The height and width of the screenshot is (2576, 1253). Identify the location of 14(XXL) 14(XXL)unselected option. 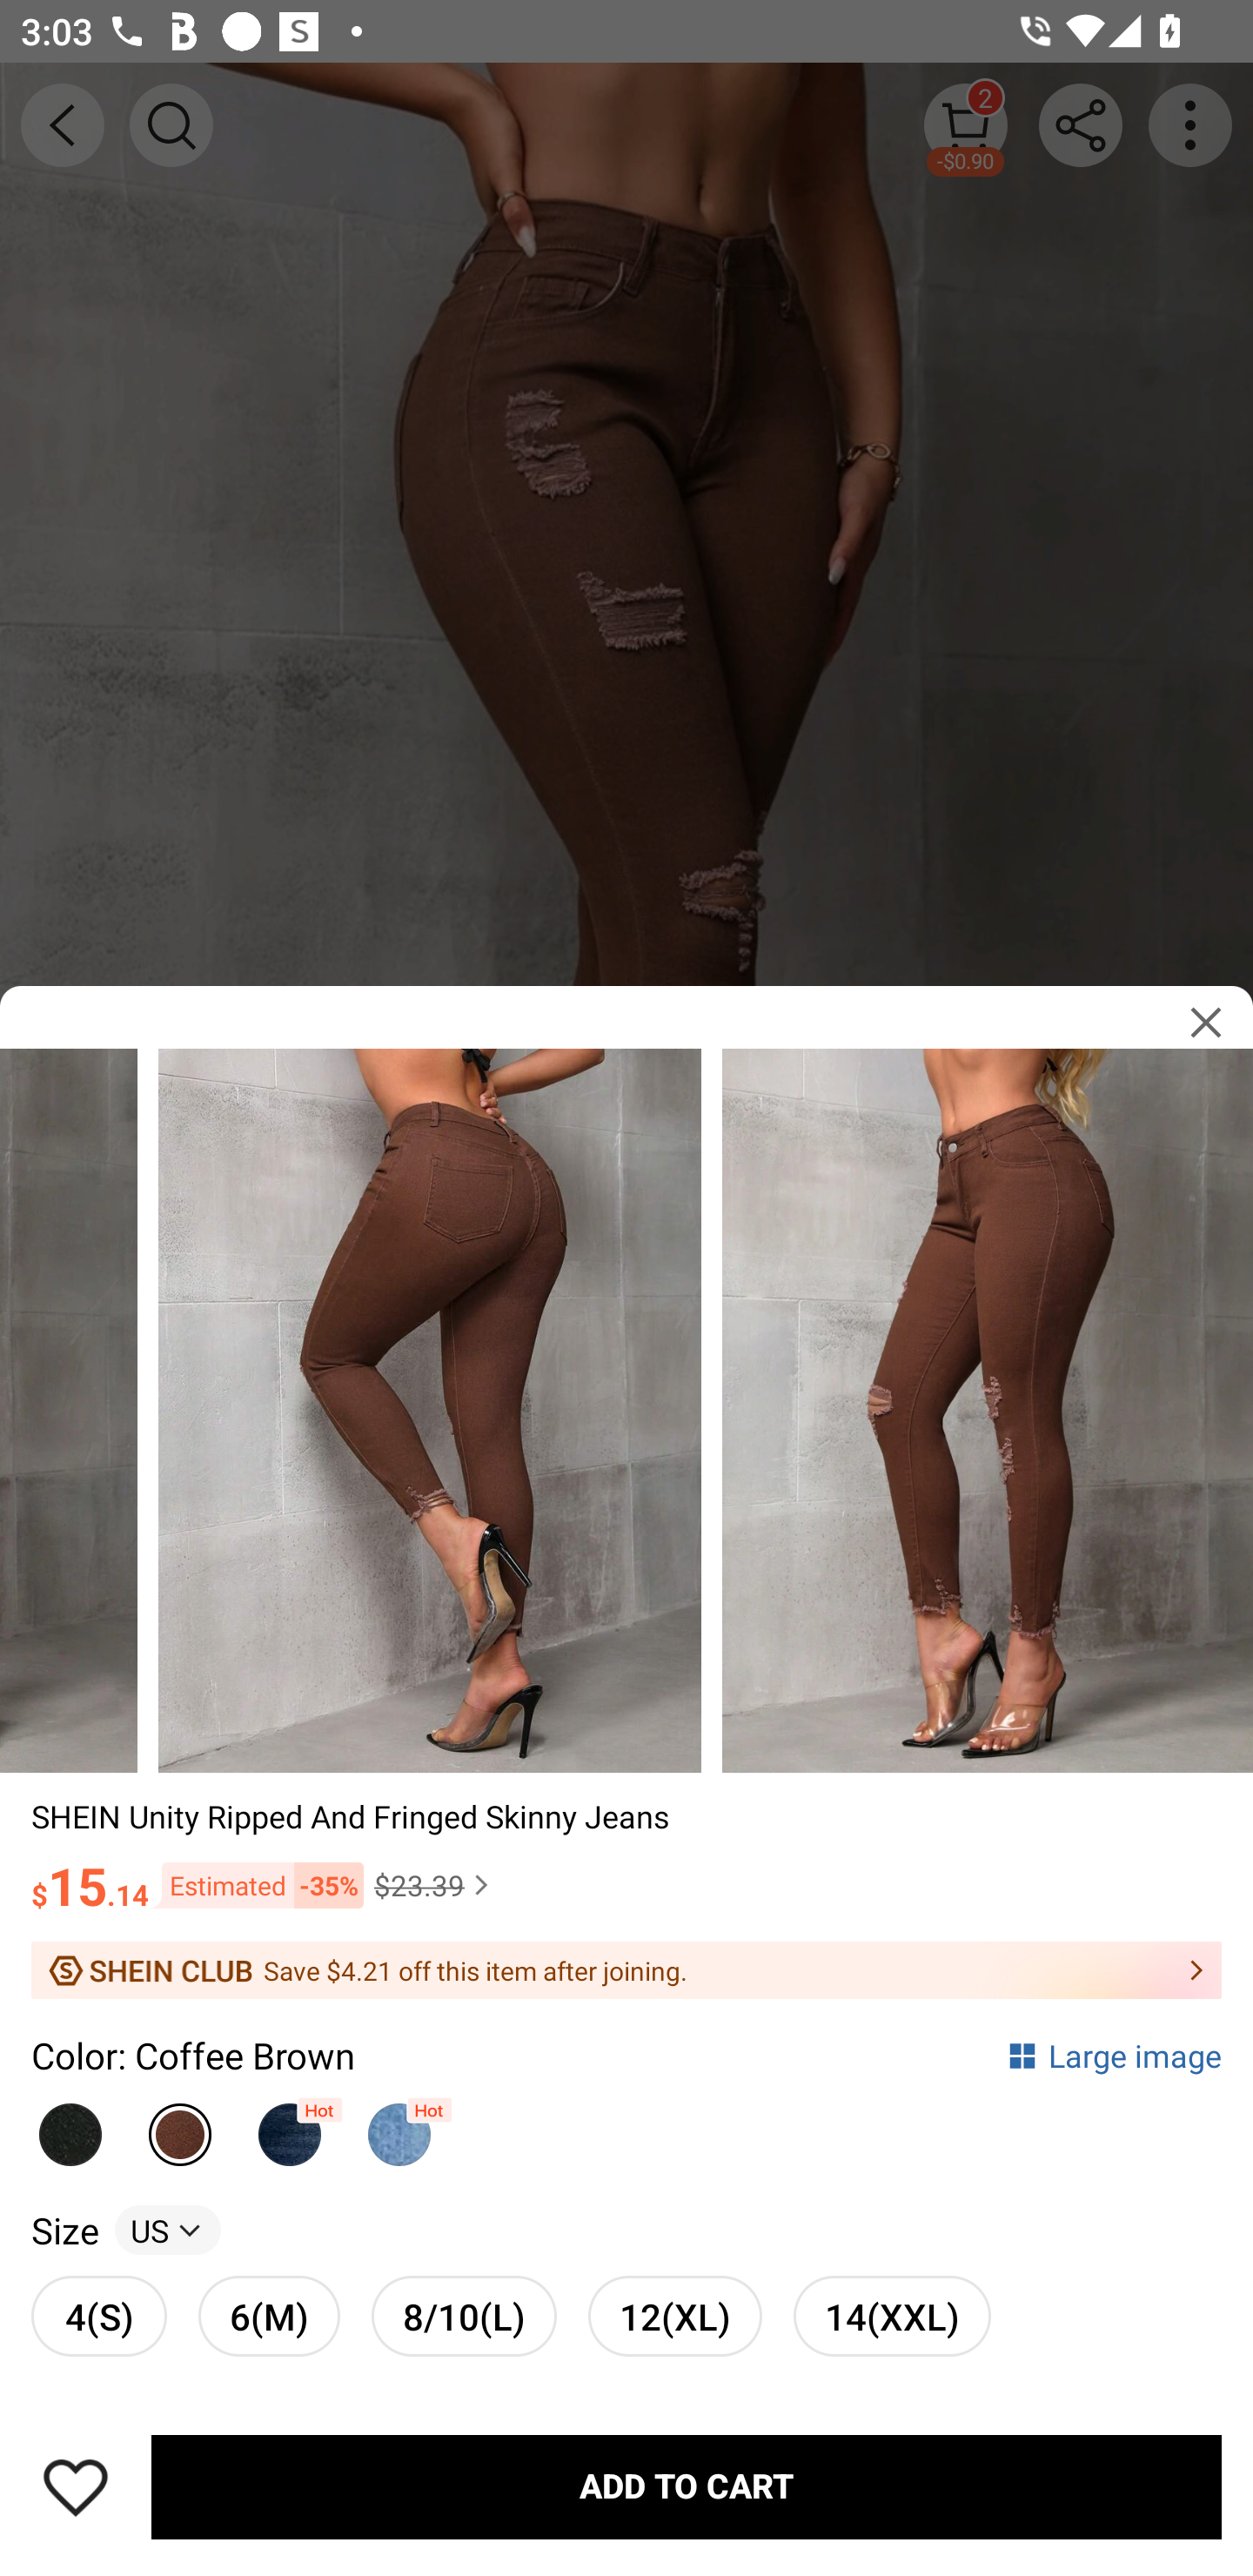
(892, 2315).